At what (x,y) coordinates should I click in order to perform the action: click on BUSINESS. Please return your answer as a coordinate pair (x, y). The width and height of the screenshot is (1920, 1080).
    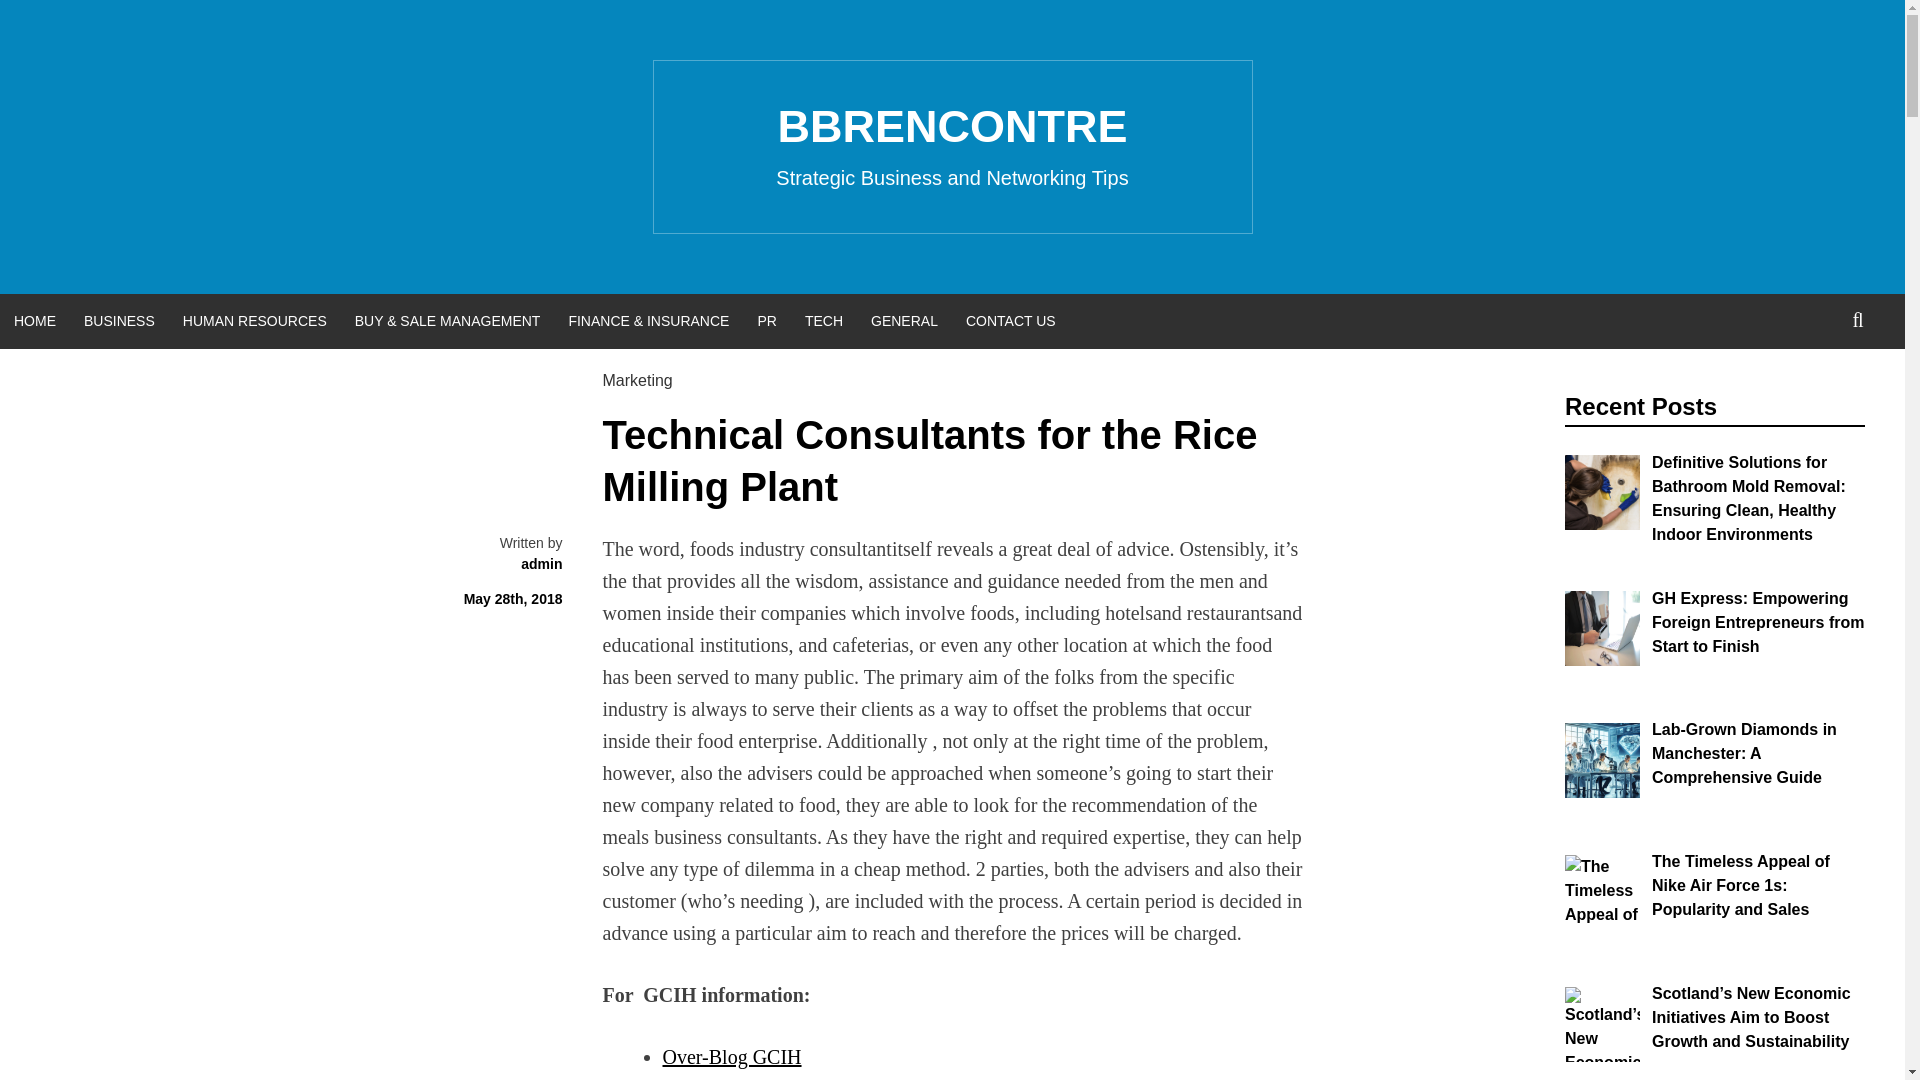
    Looking at the image, I should click on (118, 320).